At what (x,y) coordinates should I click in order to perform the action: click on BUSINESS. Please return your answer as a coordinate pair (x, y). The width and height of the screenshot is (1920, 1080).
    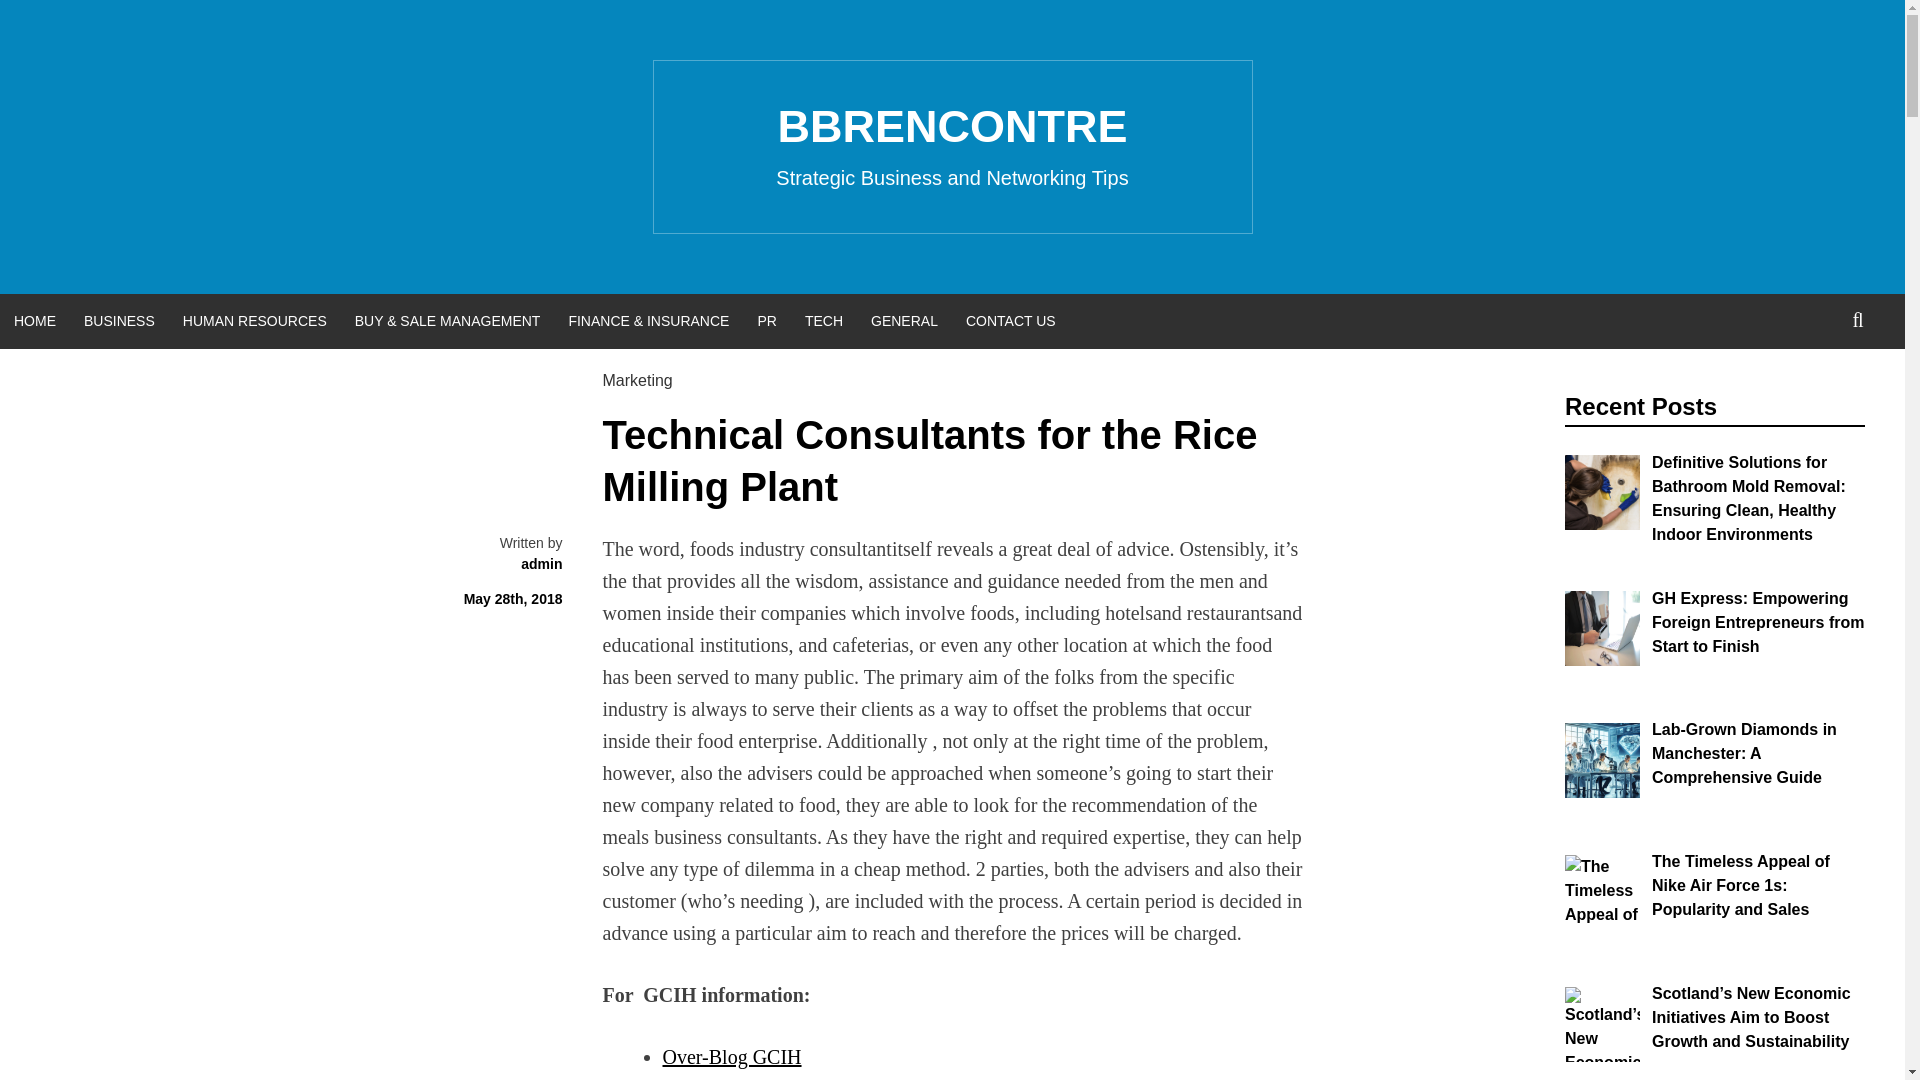
    Looking at the image, I should click on (118, 320).